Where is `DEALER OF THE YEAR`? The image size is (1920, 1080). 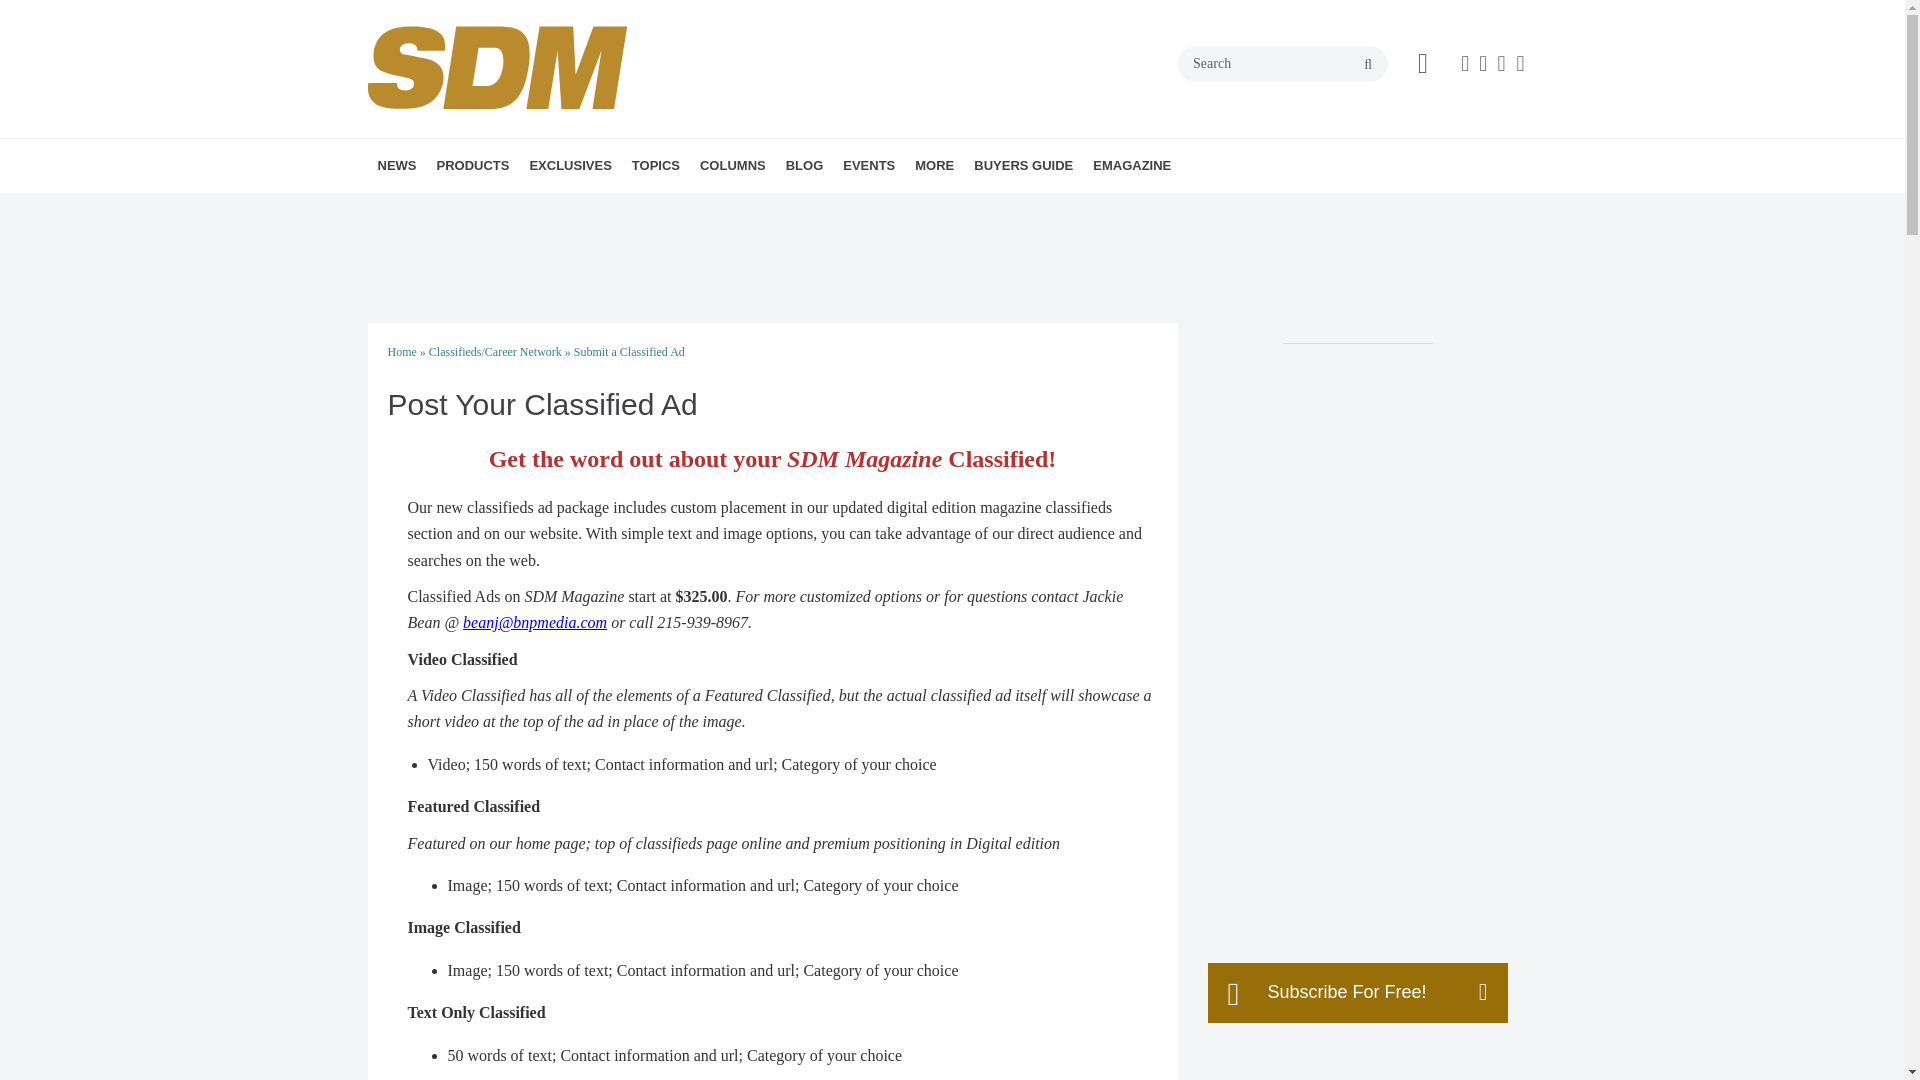
DEALER OF THE YEAR is located at coordinates (679, 209).